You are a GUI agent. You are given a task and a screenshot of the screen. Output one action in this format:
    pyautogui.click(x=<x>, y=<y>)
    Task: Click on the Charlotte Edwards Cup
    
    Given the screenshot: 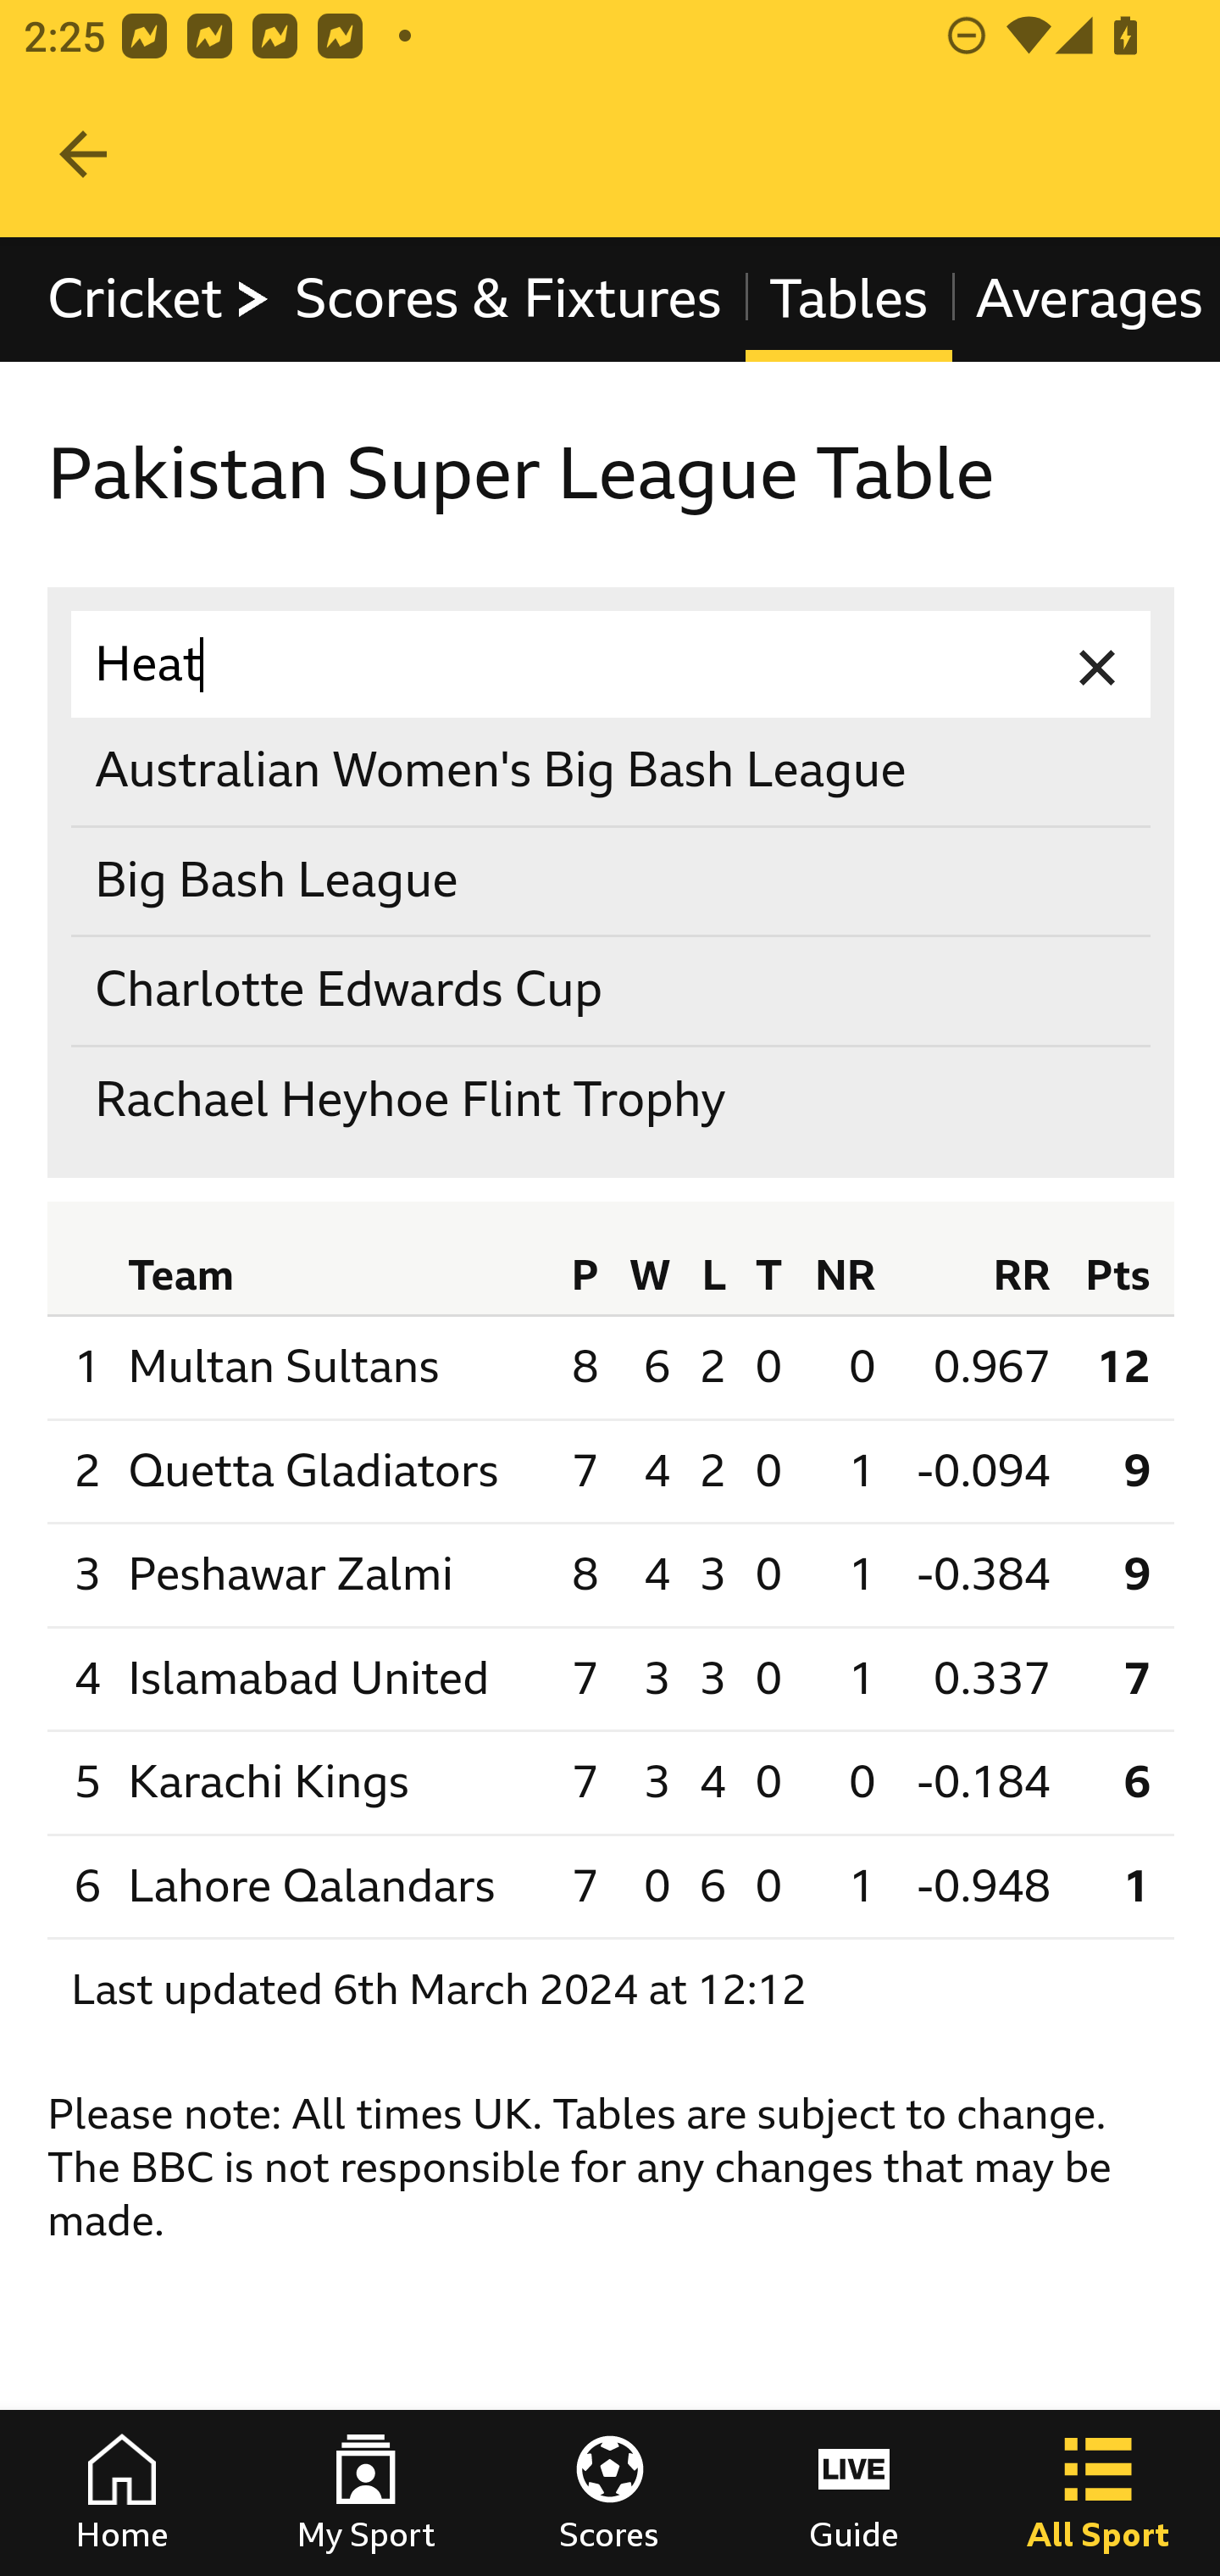 What is the action you would take?
    pyautogui.click(x=612, y=990)
    